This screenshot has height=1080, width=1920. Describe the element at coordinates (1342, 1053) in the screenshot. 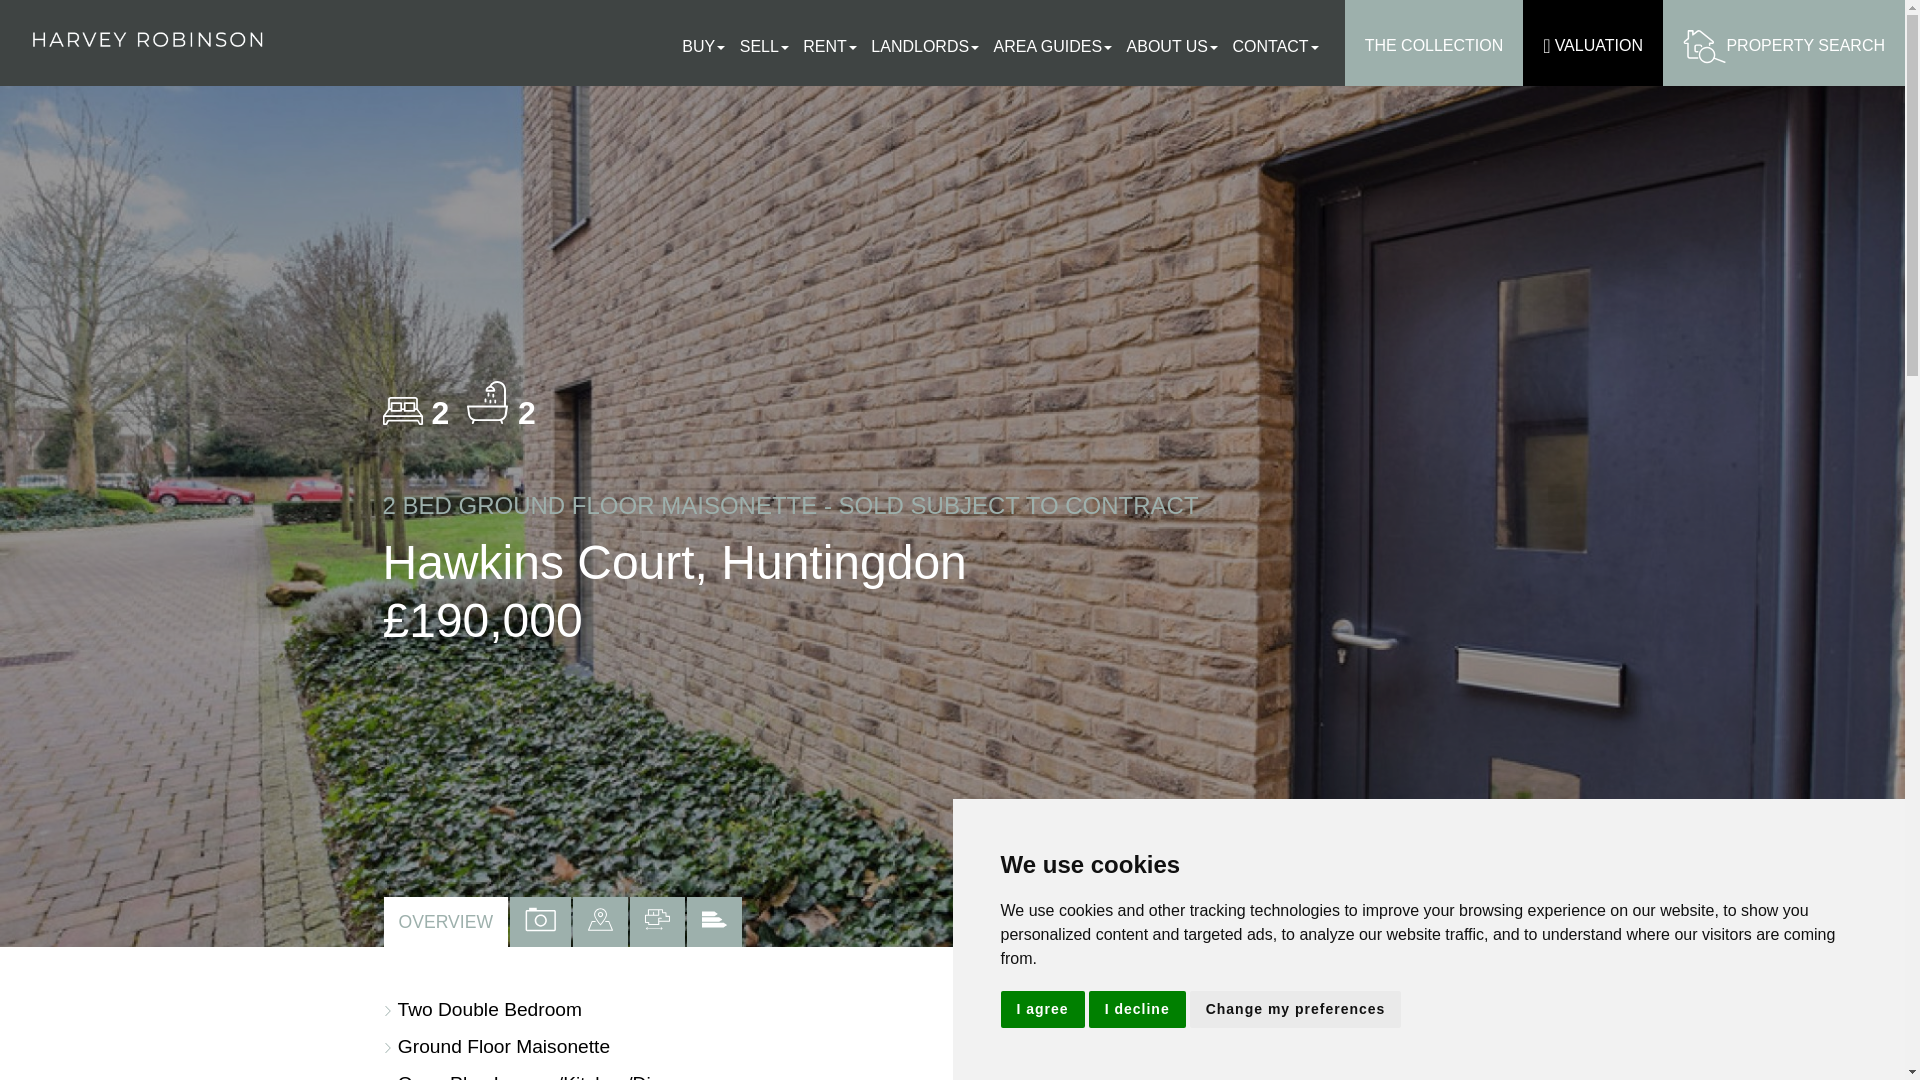

I see `Hawkins Court, Huntingdon` at that location.